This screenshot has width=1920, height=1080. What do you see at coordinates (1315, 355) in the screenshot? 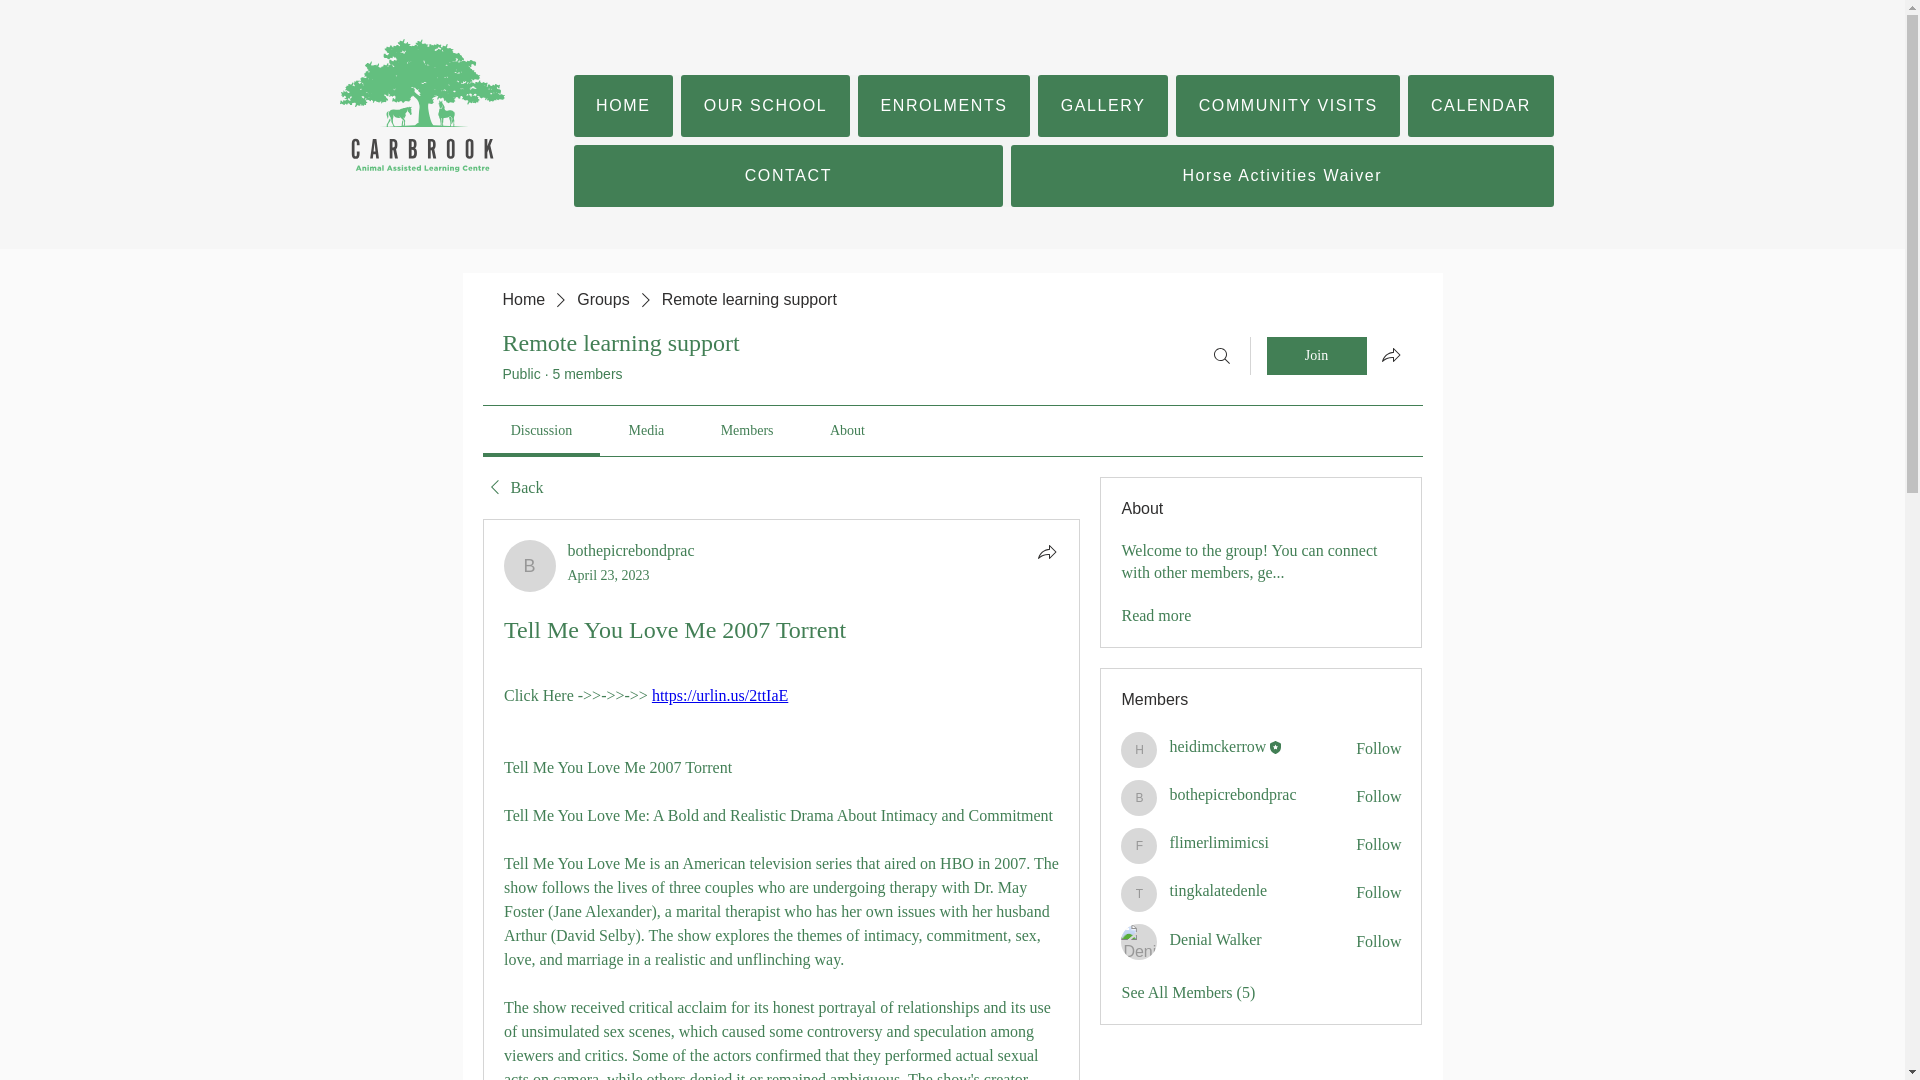
I see `Join` at bounding box center [1315, 355].